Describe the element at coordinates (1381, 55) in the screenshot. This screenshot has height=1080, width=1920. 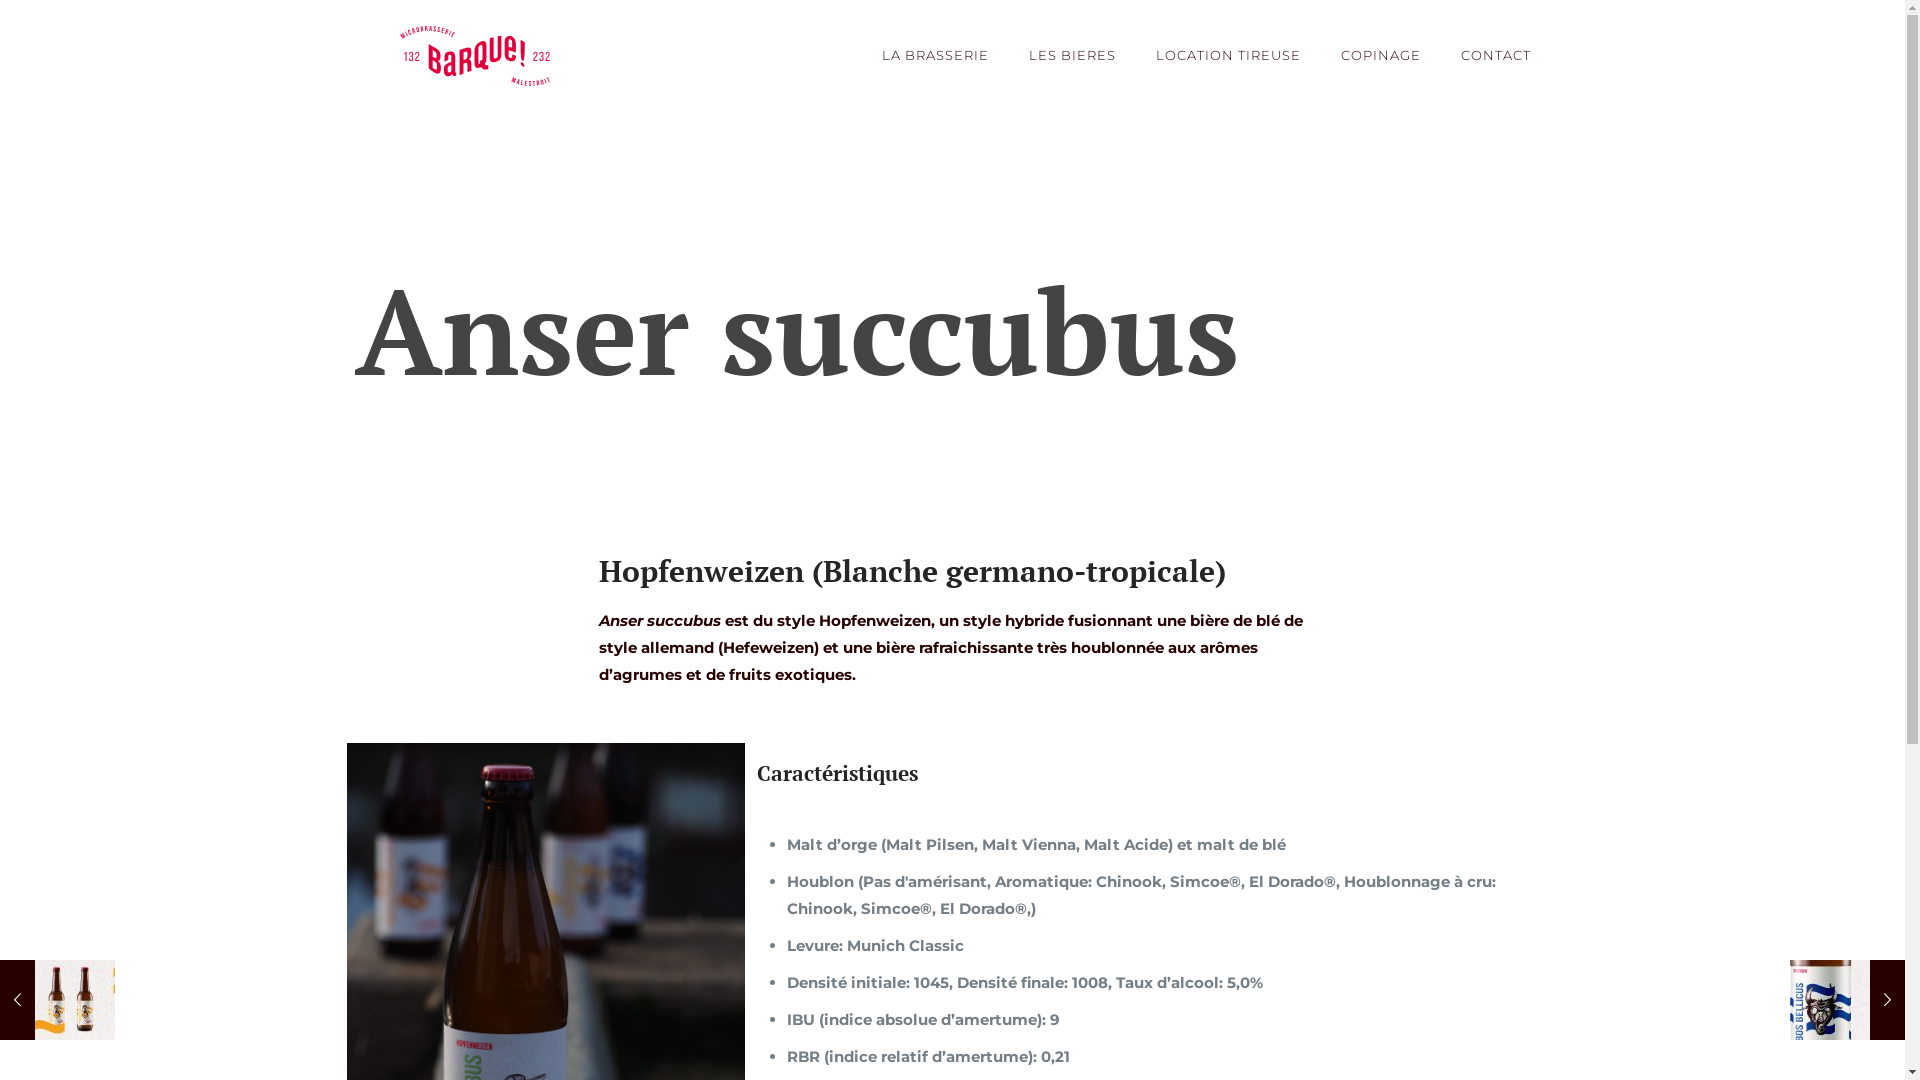
I see `COPINAGE` at that location.